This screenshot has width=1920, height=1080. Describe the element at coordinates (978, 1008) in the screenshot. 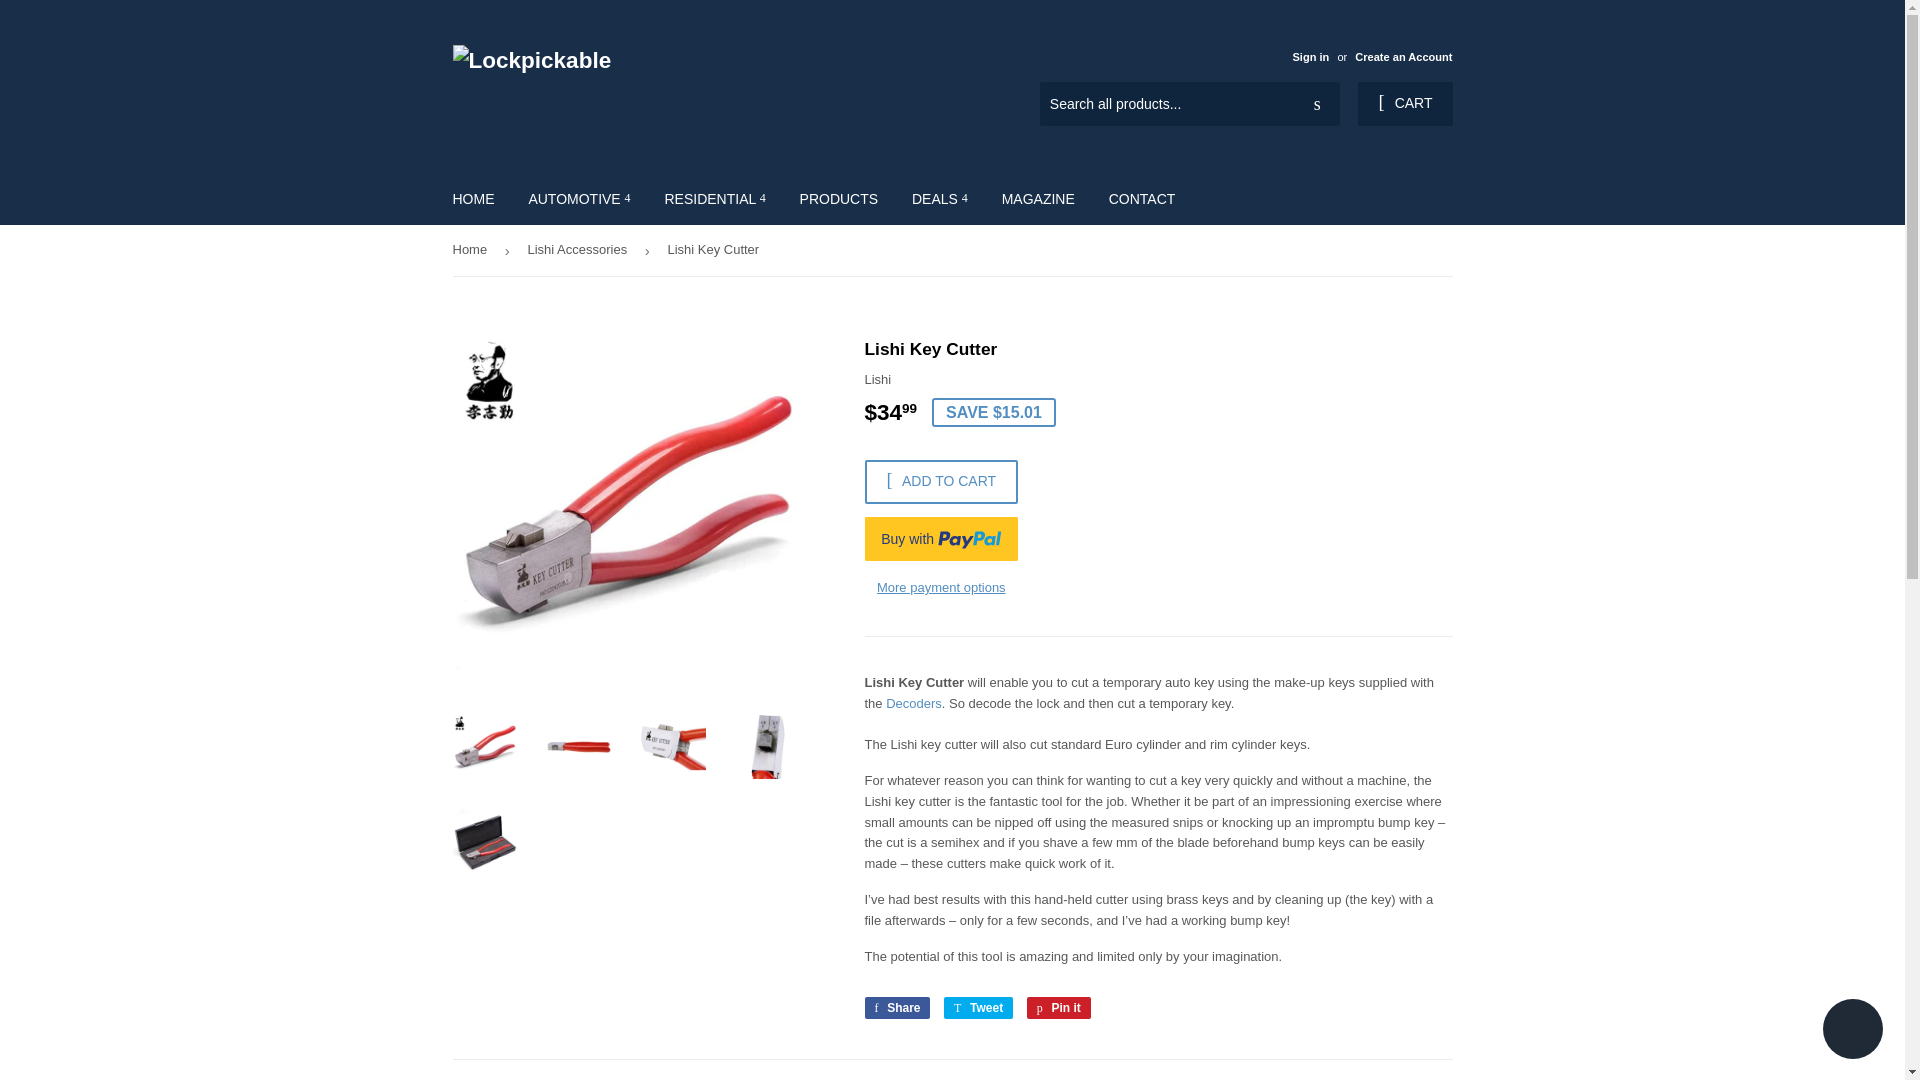

I see `Tweet on Twitter` at that location.